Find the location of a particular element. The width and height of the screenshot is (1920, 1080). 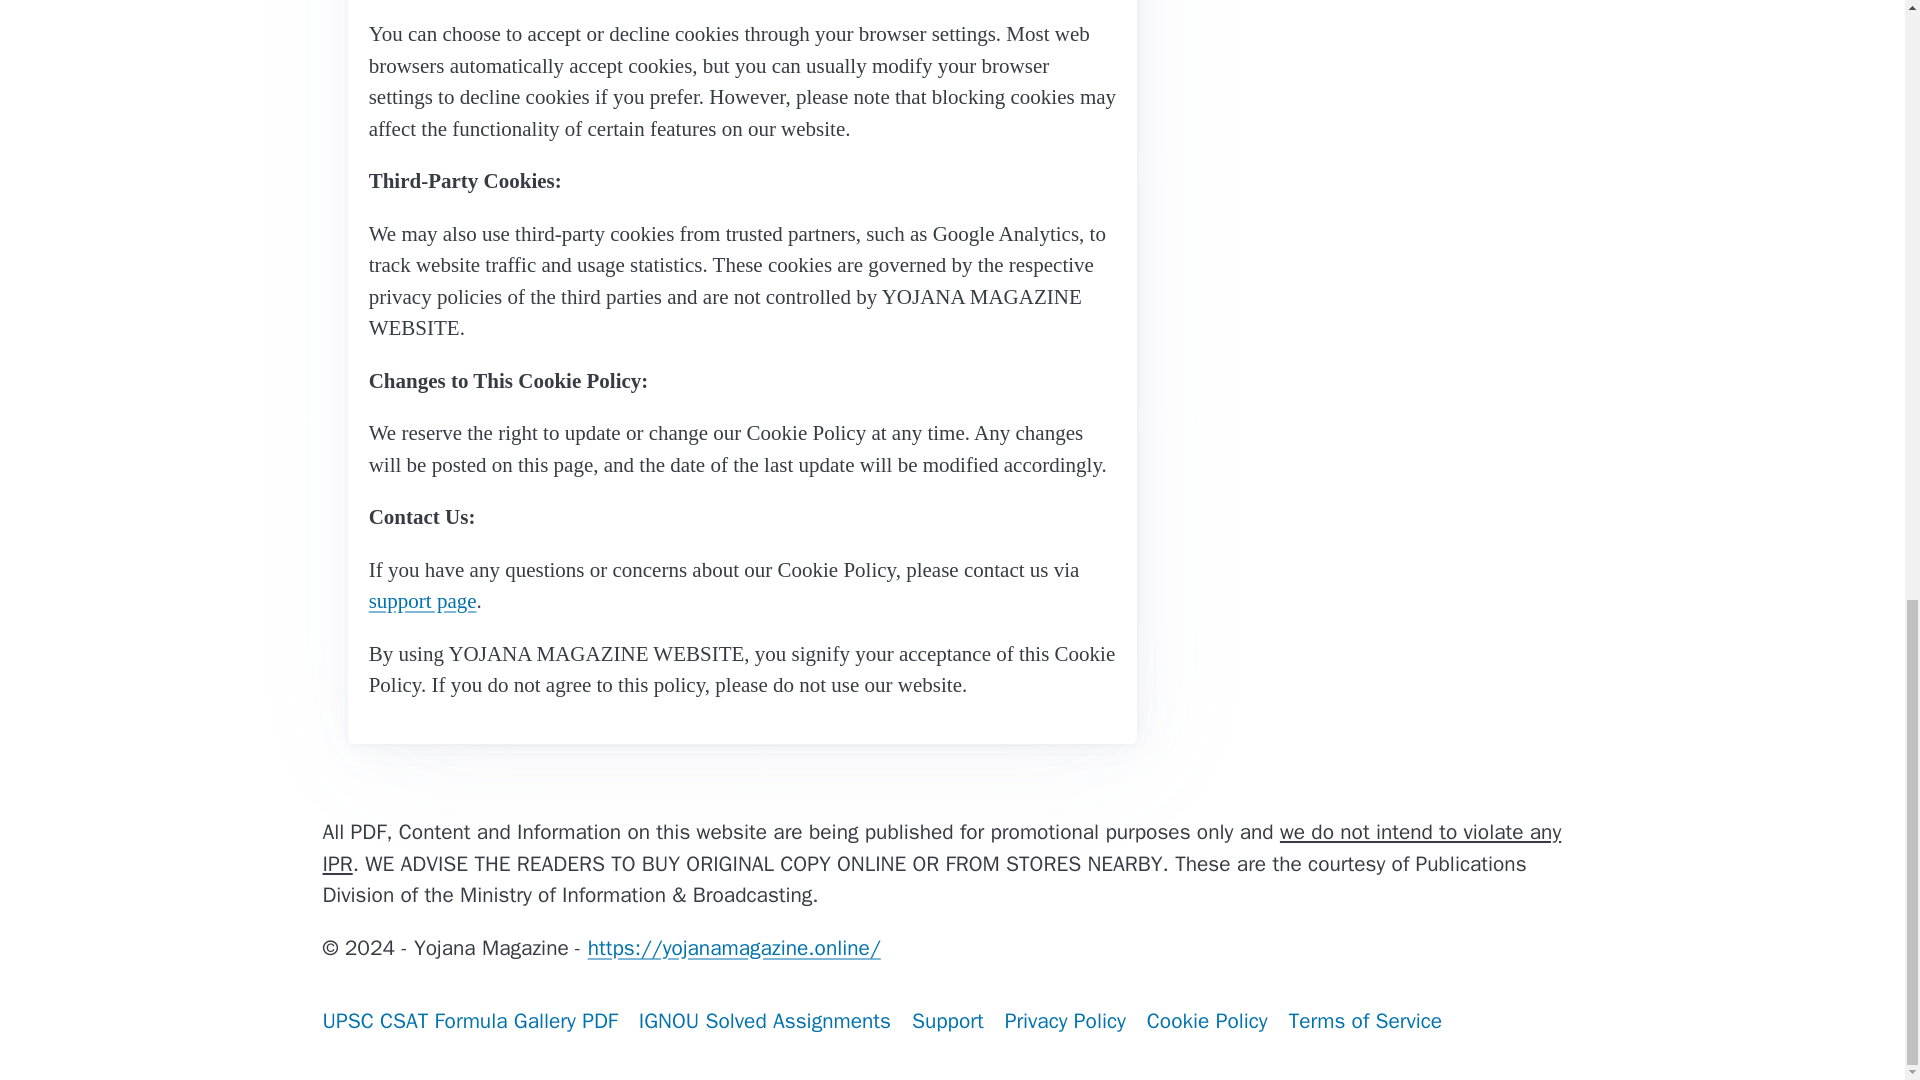

support page is located at coordinates (422, 600).